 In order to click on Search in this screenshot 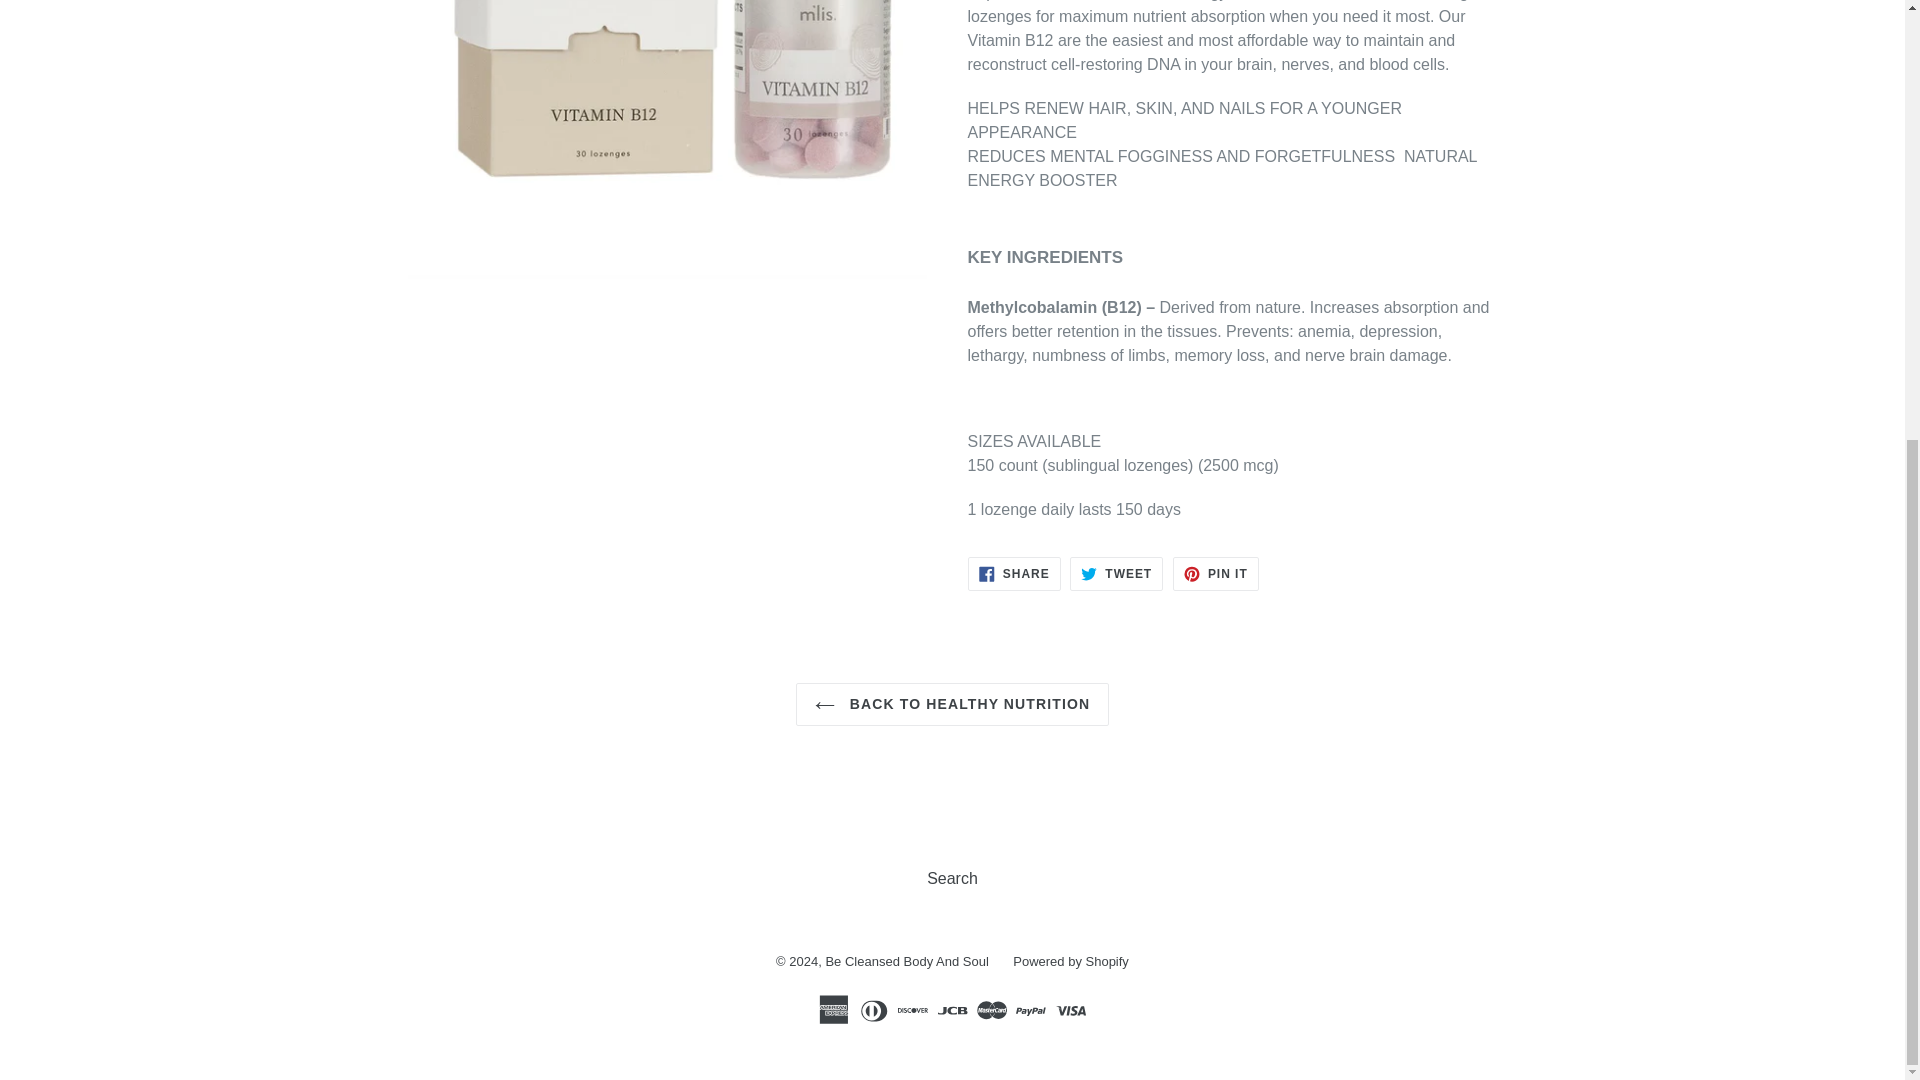, I will do `click(1070, 960)`.